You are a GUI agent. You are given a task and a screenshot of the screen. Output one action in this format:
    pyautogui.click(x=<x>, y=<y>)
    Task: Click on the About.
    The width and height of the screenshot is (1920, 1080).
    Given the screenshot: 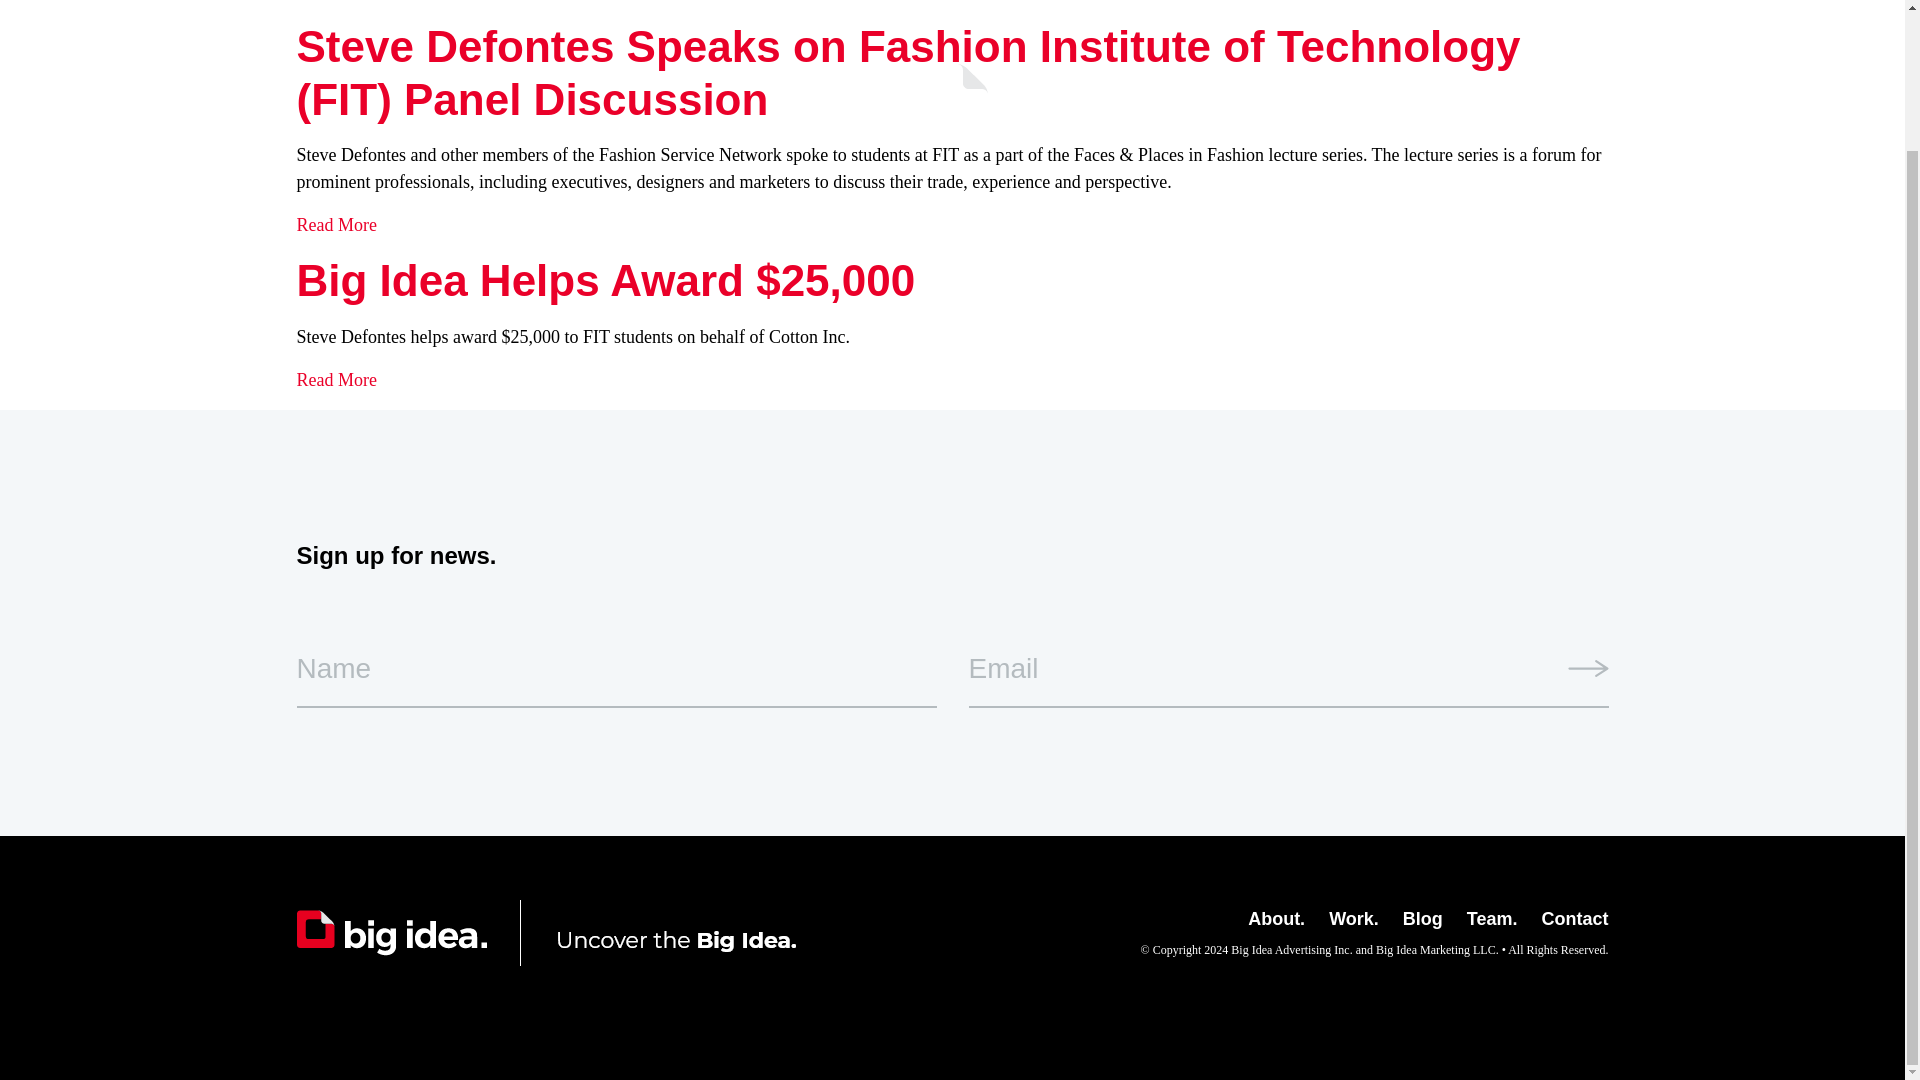 What is the action you would take?
    pyautogui.click(x=1276, y=918)
    